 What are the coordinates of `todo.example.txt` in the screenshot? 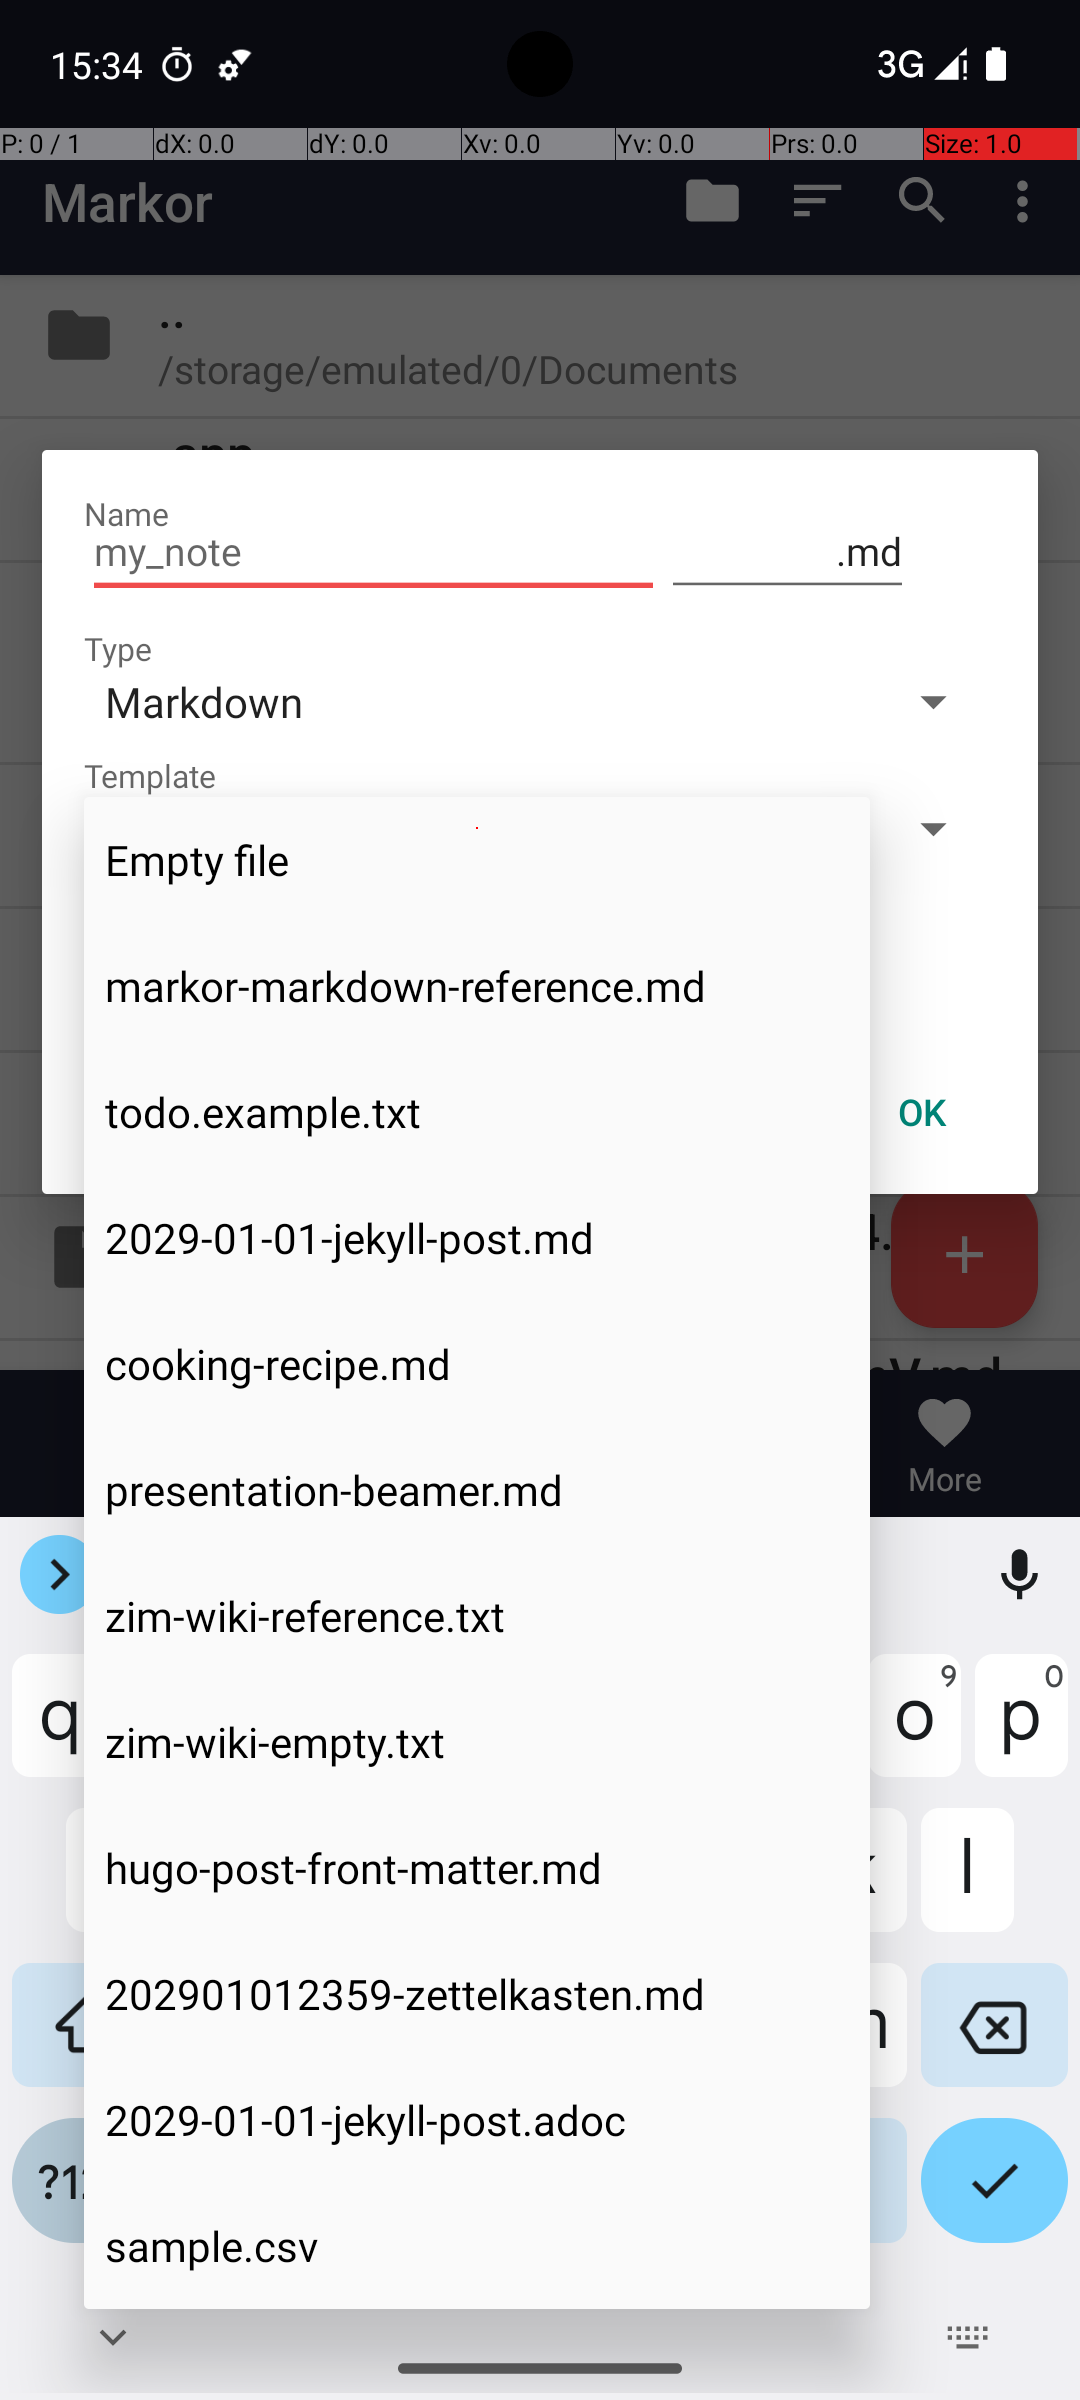 It's located at (477, 1112).